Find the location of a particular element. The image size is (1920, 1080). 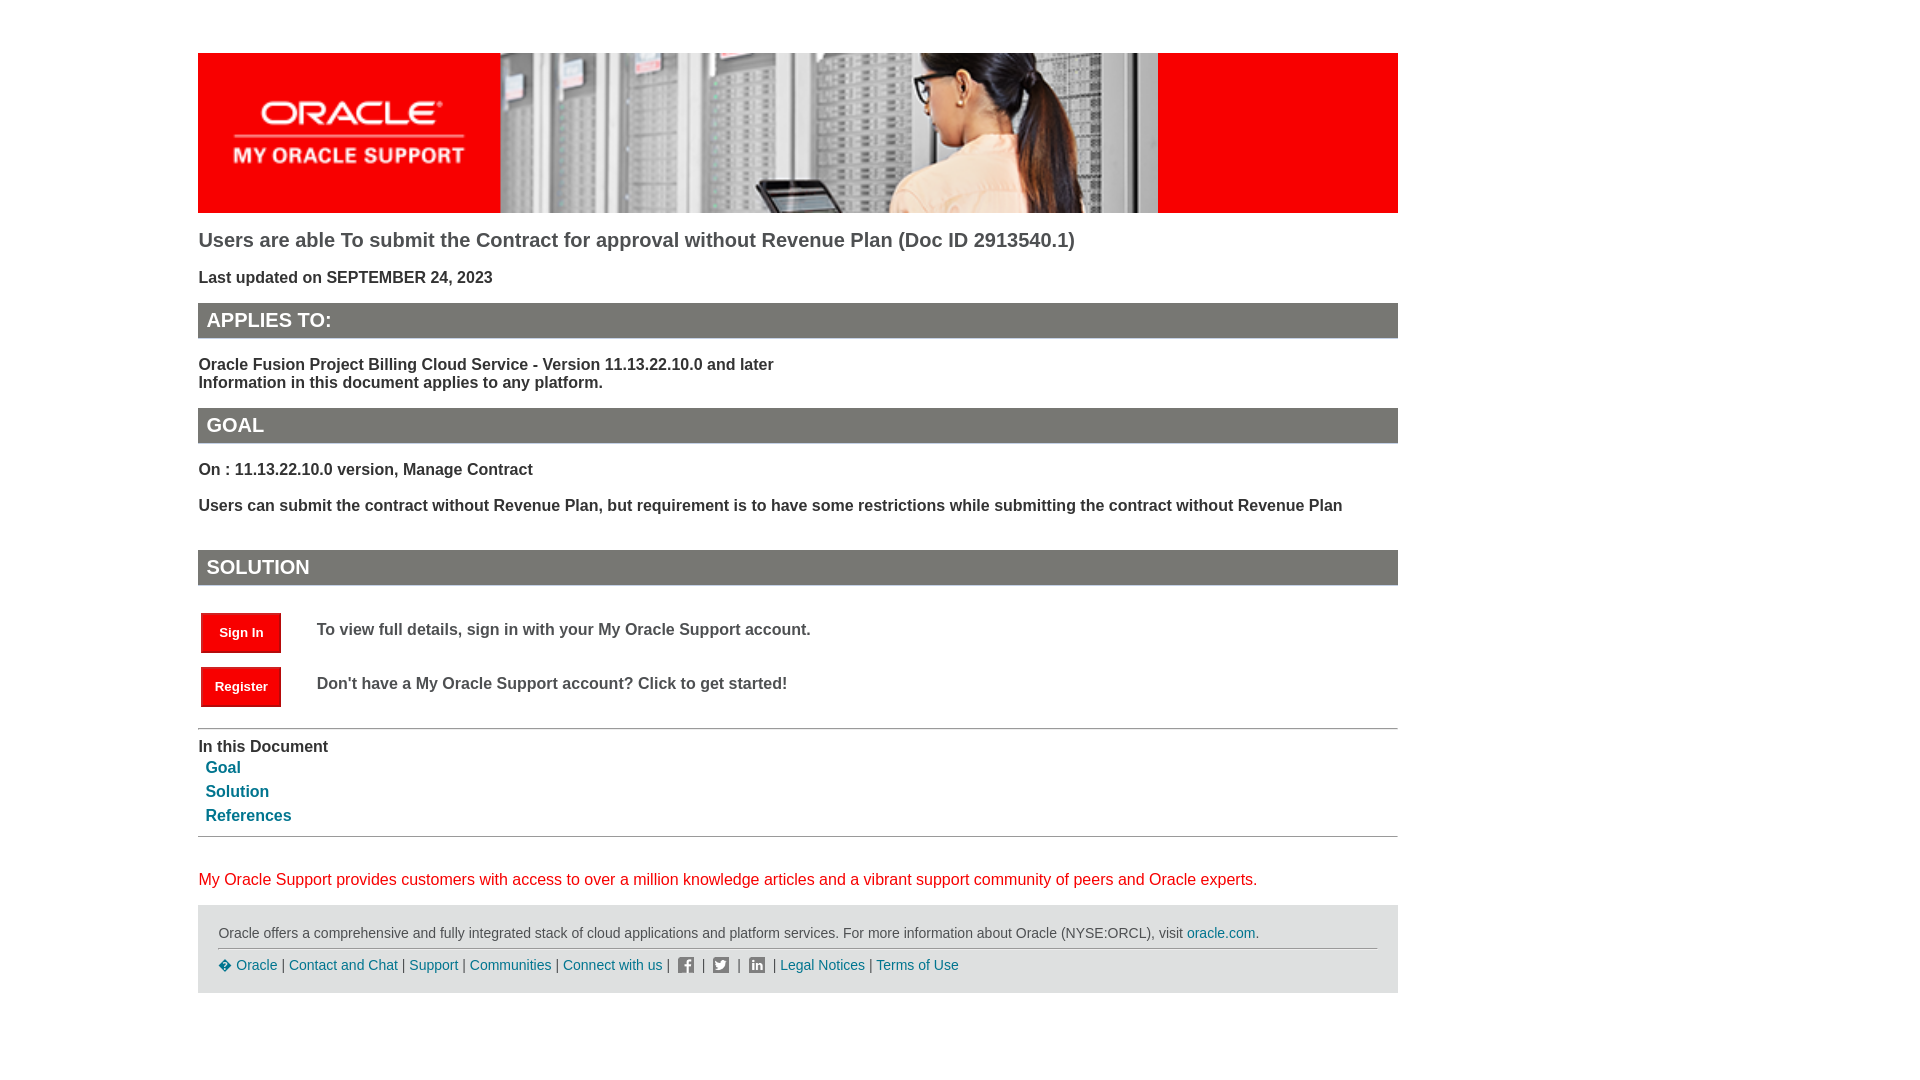

Legal Notices is located at coordinates (822, 964).